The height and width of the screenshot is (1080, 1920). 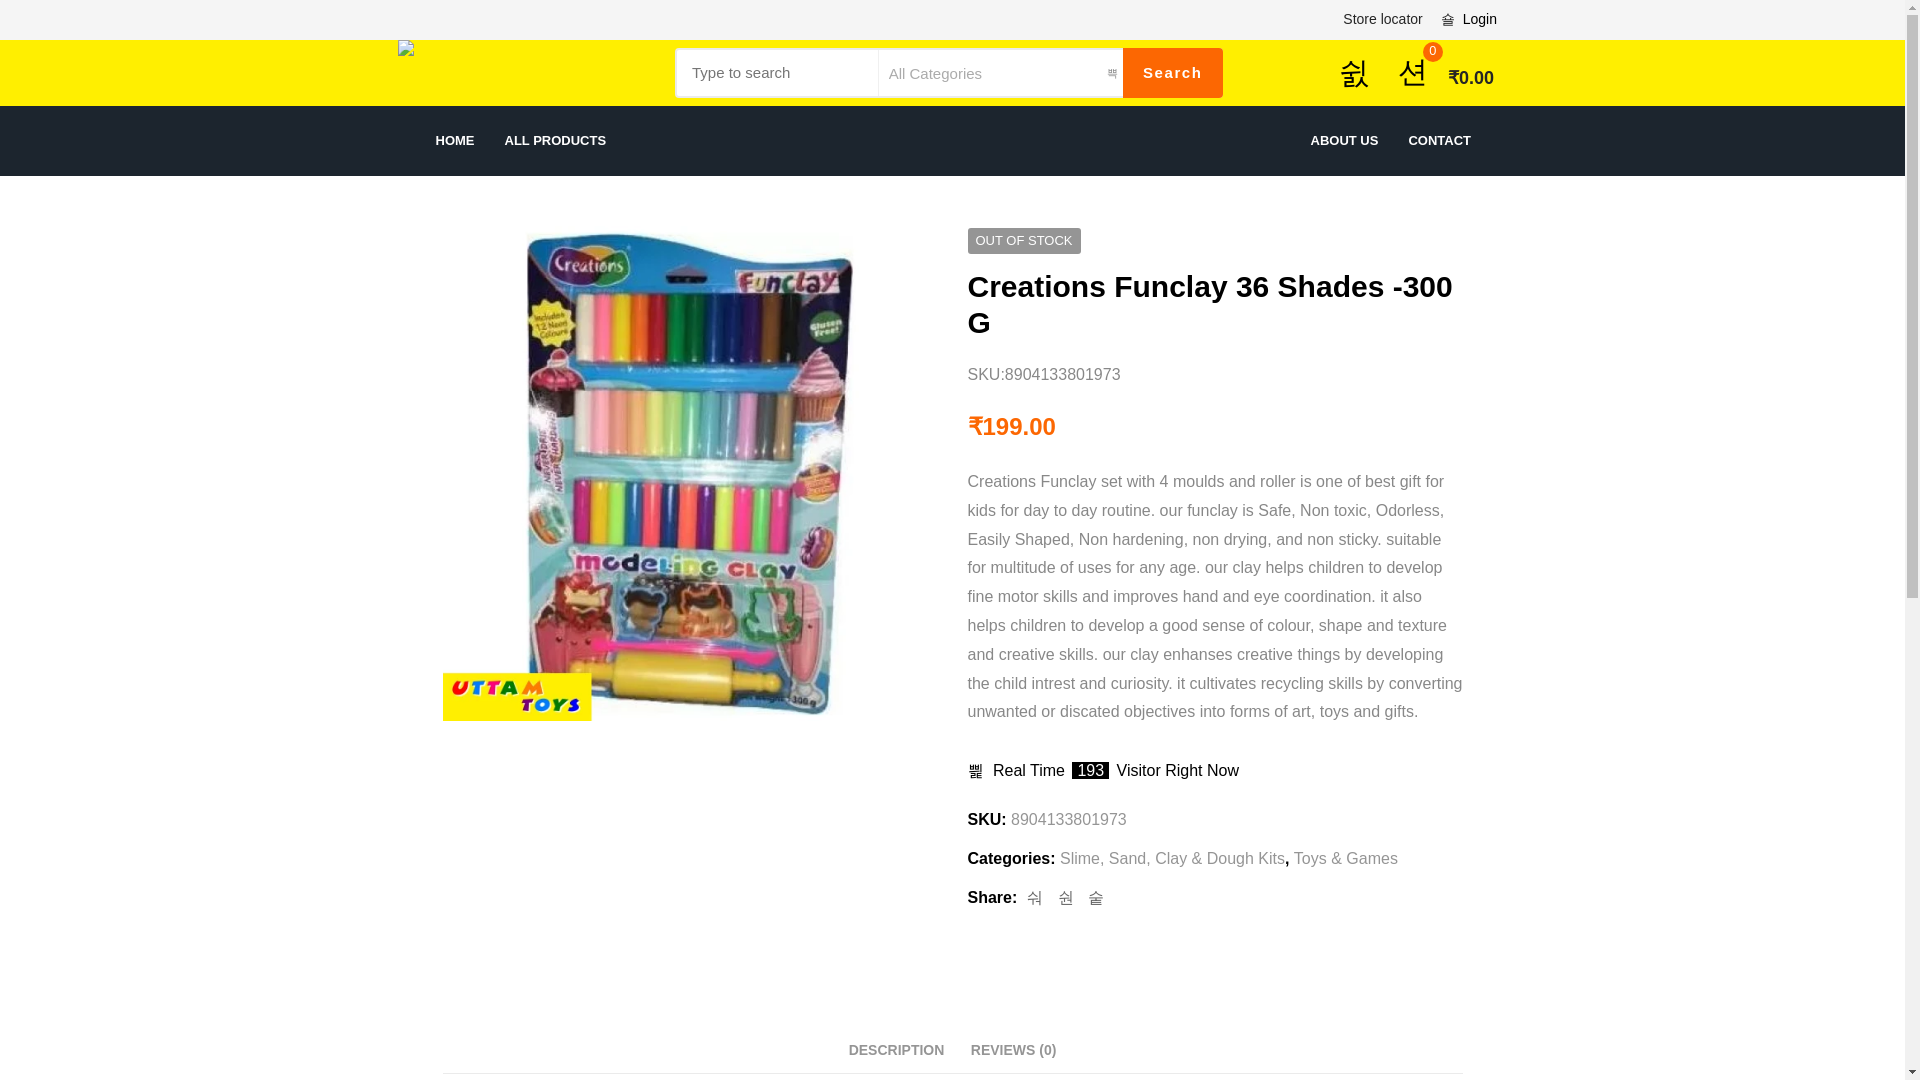 What do you see at coordinates (953, 640) in the screenshot?
I see `Login` at bounding box center [953, 640].